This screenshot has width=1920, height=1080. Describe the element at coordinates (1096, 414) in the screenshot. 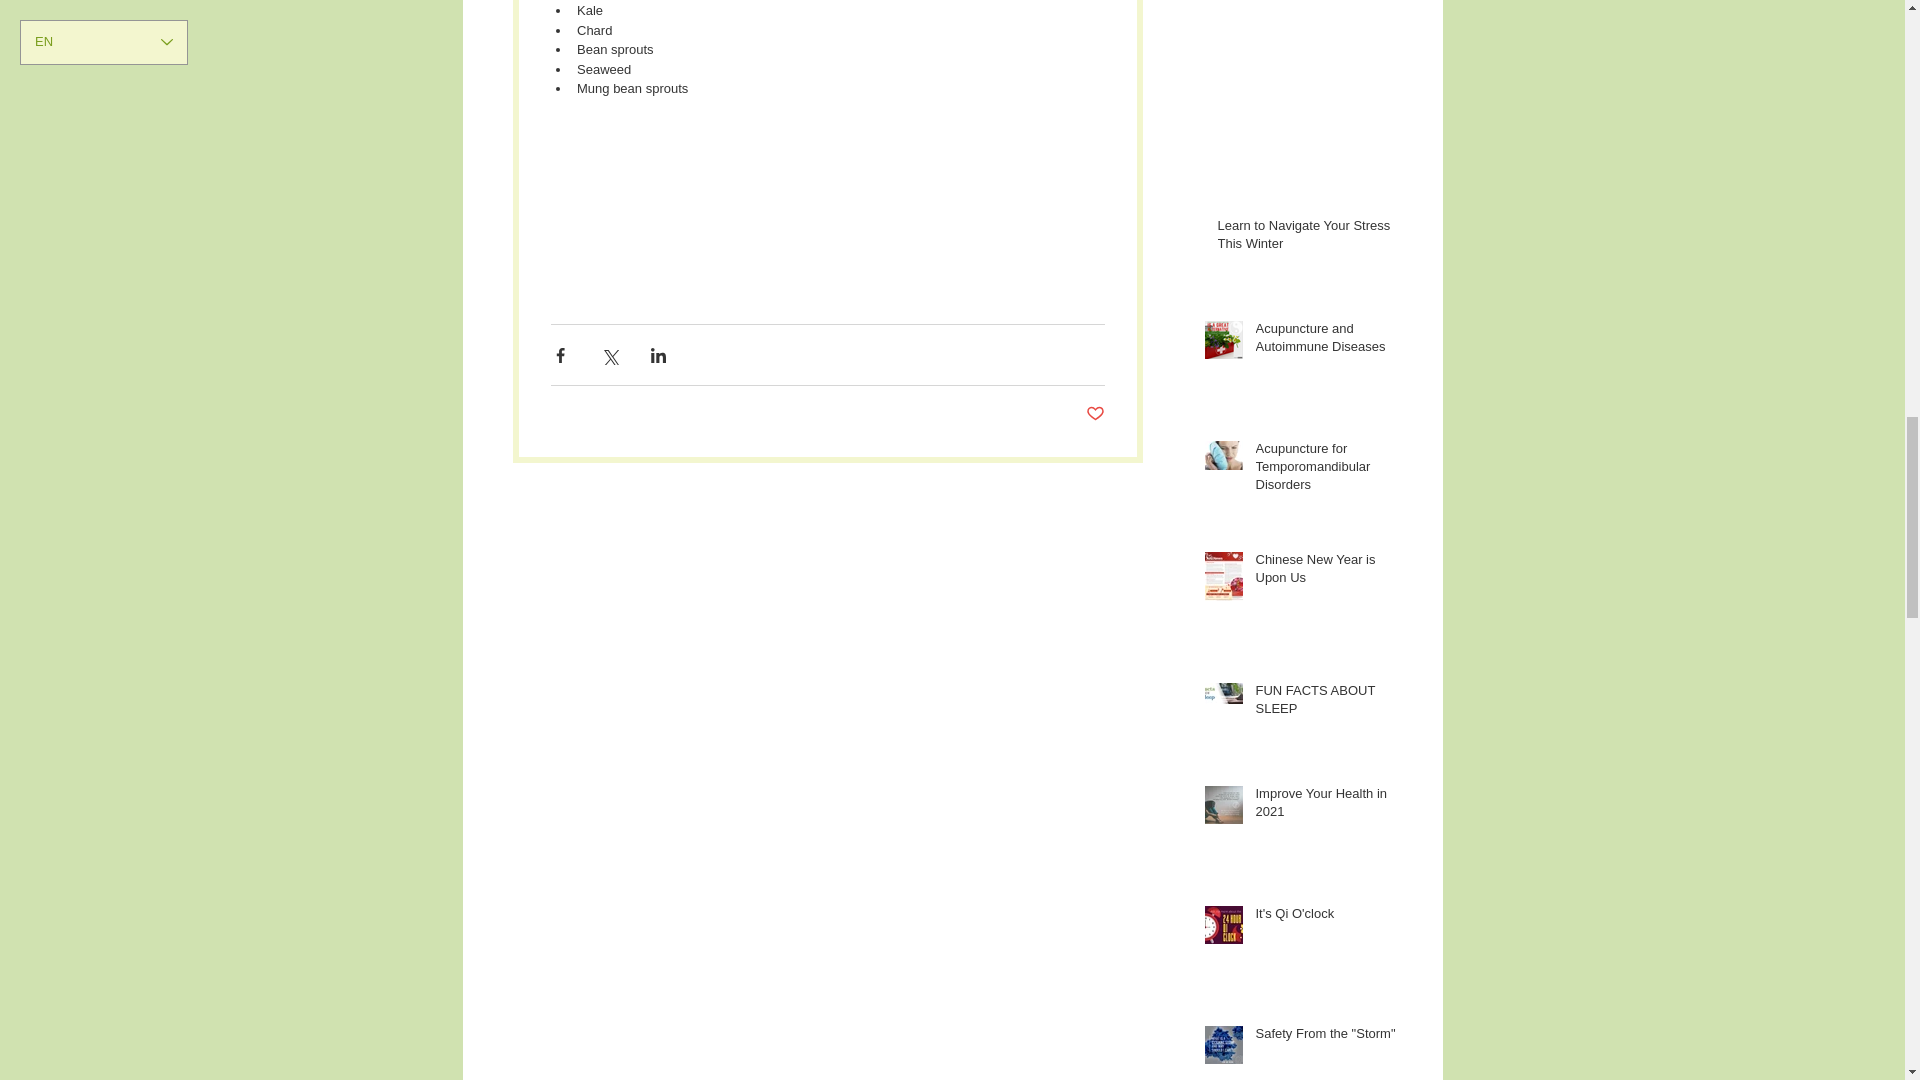

I see `Post not marked as liked` at that location.